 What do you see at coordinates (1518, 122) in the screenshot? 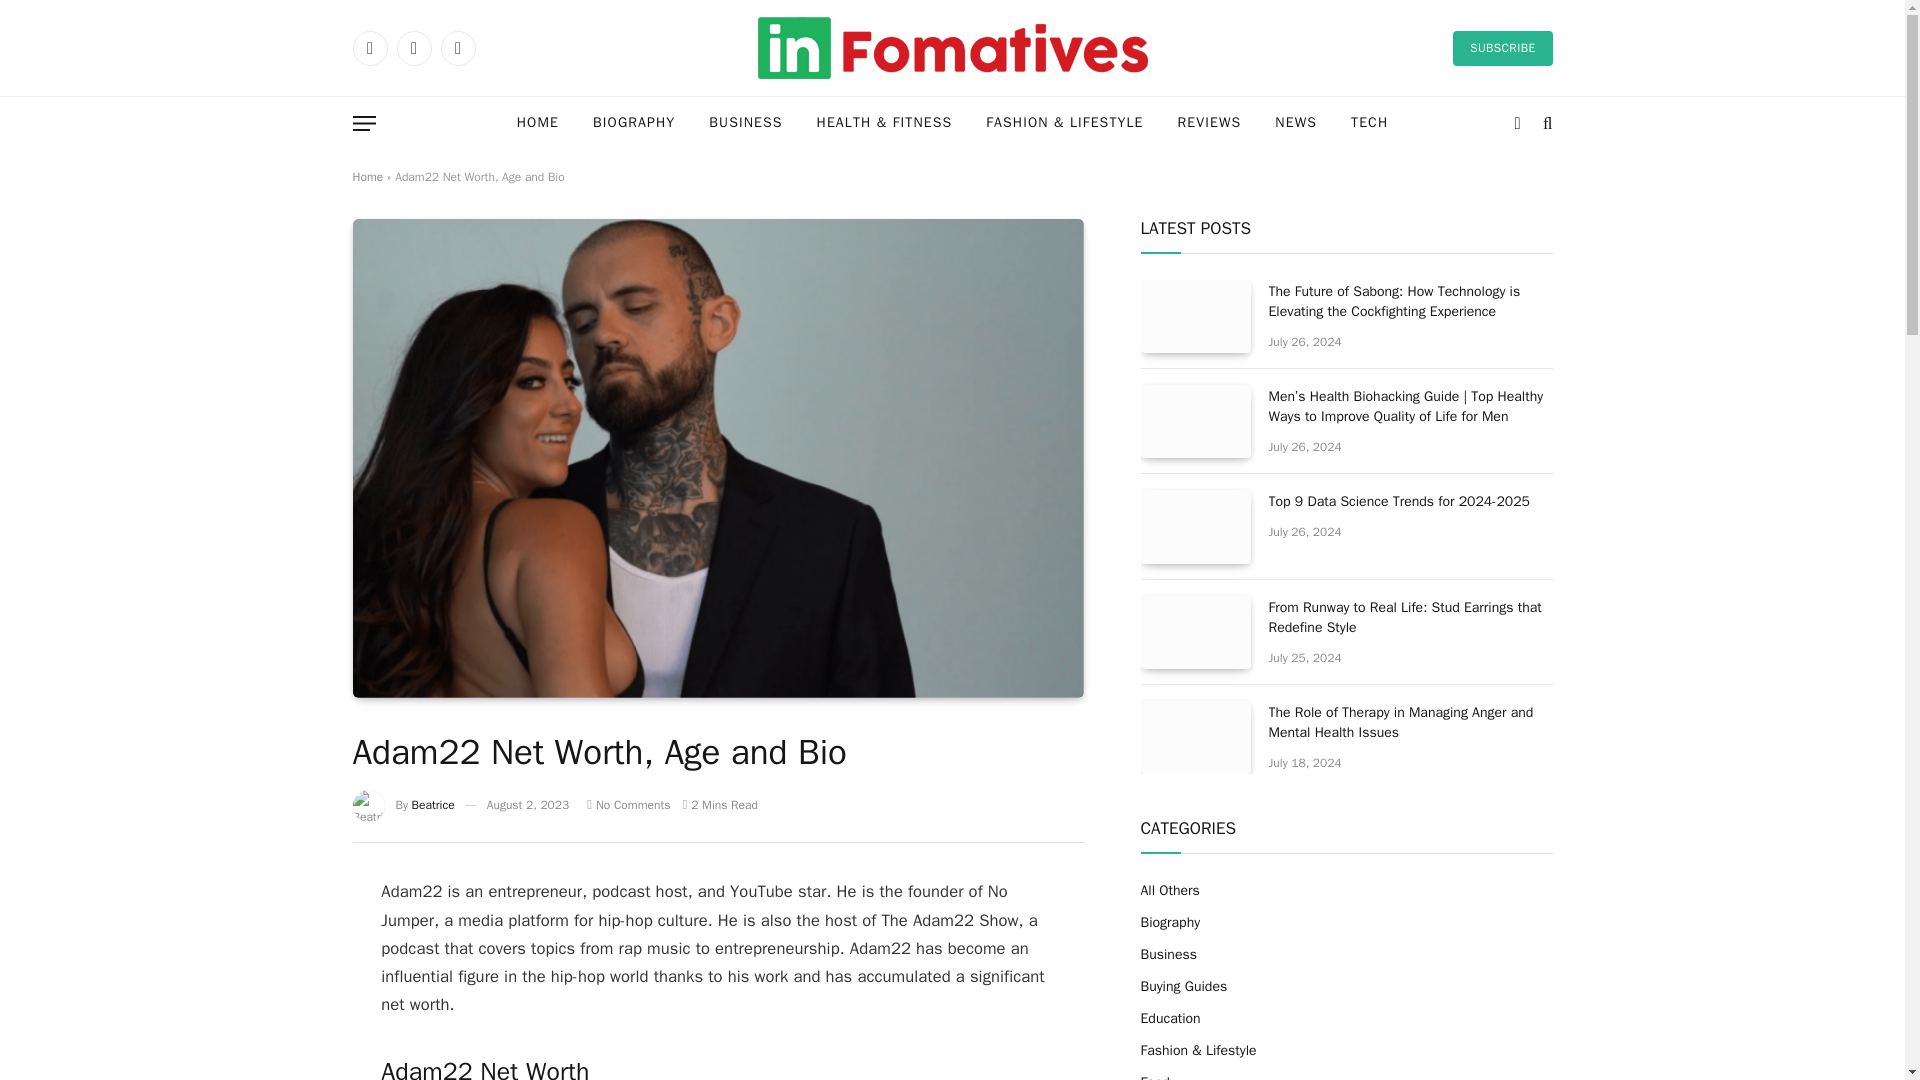
I see `Switch to Dark Design - easier on eyes.` at bounding box center [1518, 122].